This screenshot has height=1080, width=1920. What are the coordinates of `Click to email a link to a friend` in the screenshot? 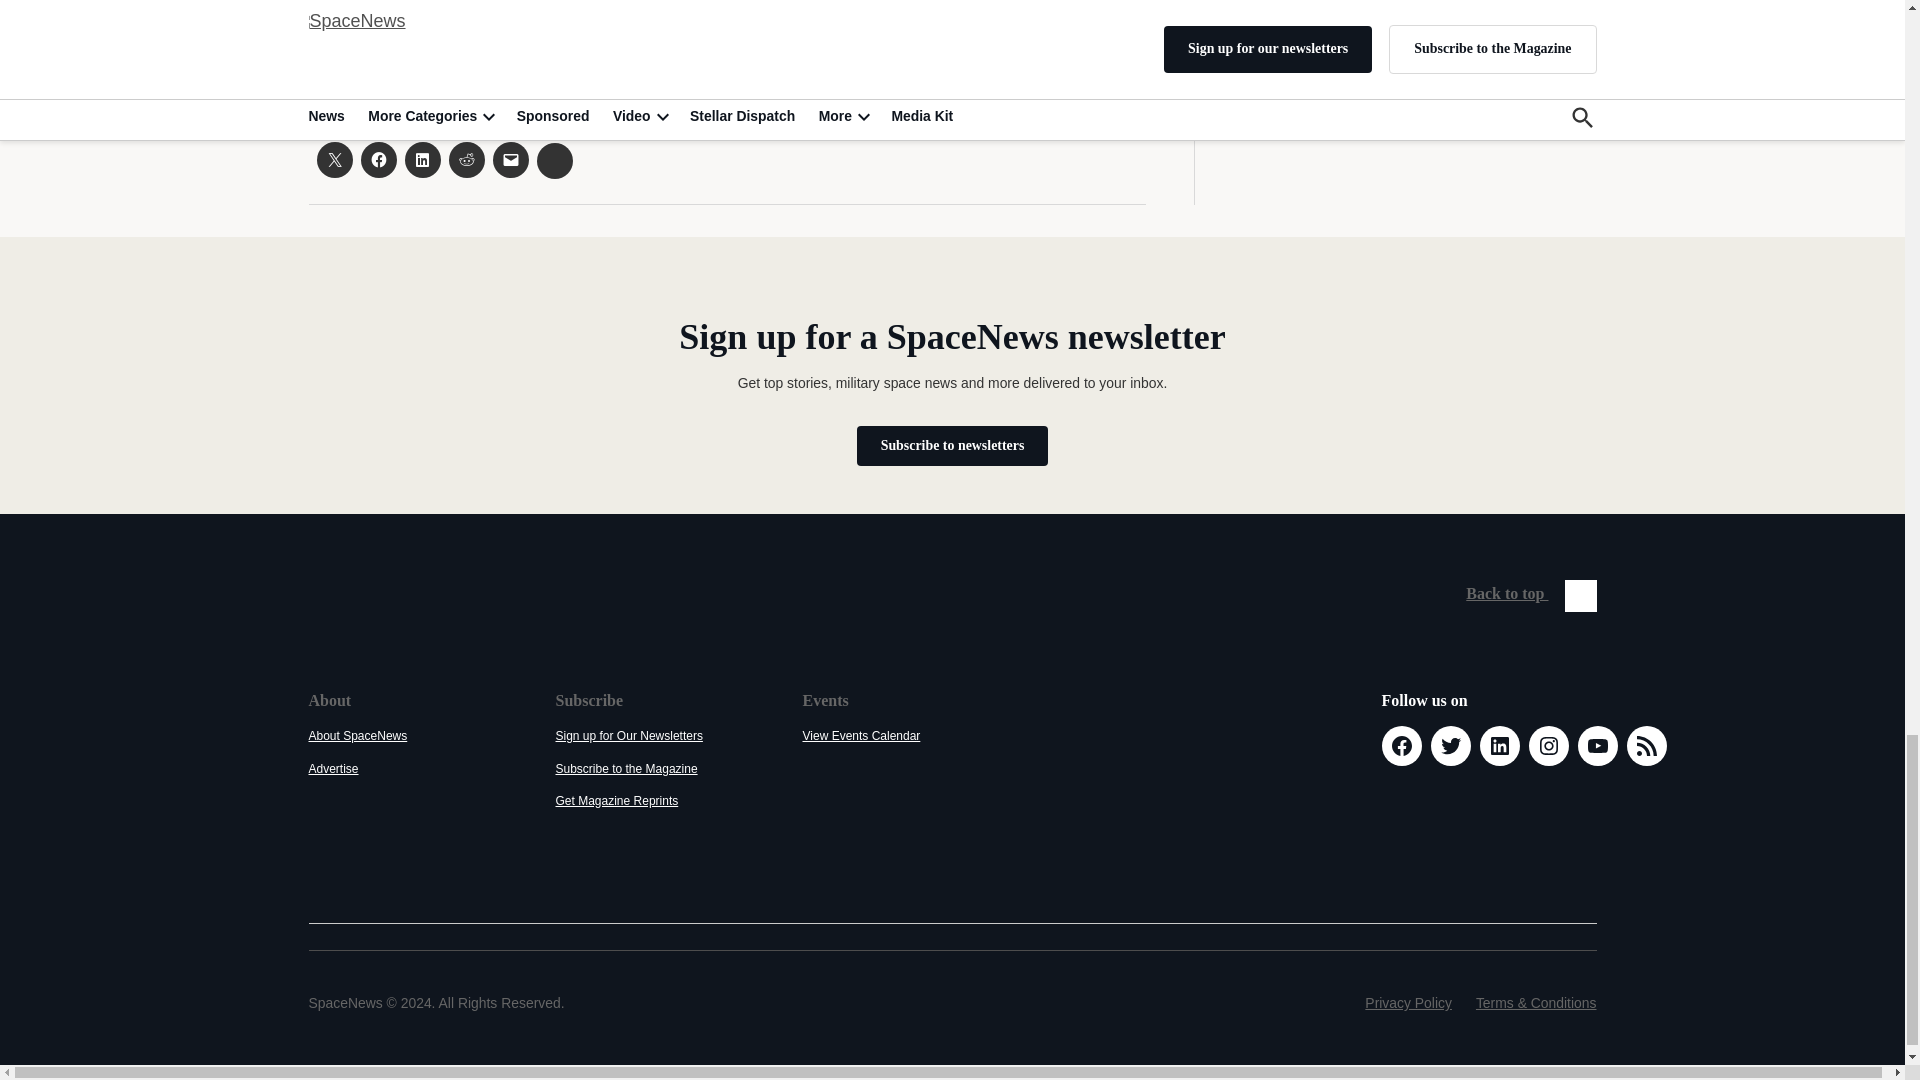 It's located at (510, 160).